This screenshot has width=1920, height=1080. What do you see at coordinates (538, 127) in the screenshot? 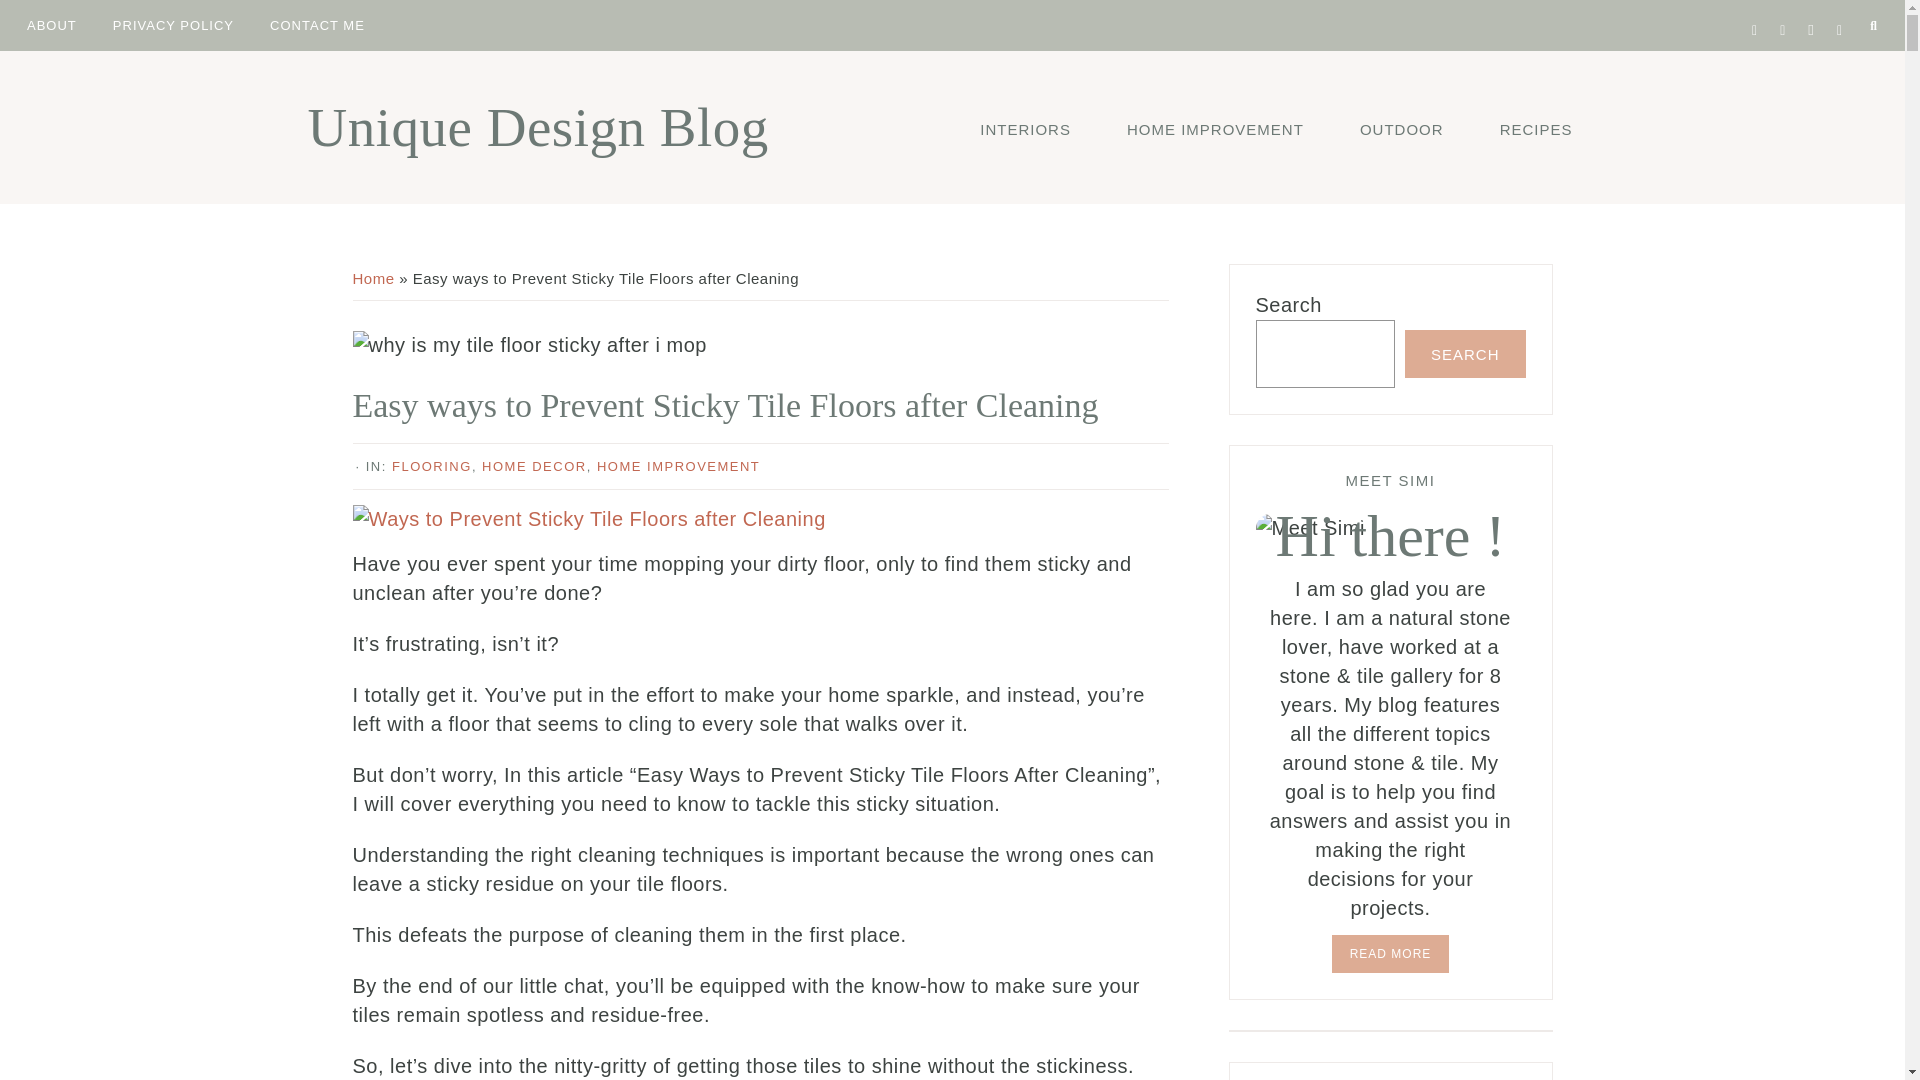
I see `Unique Design Blog` at bounding box center [538, 127].